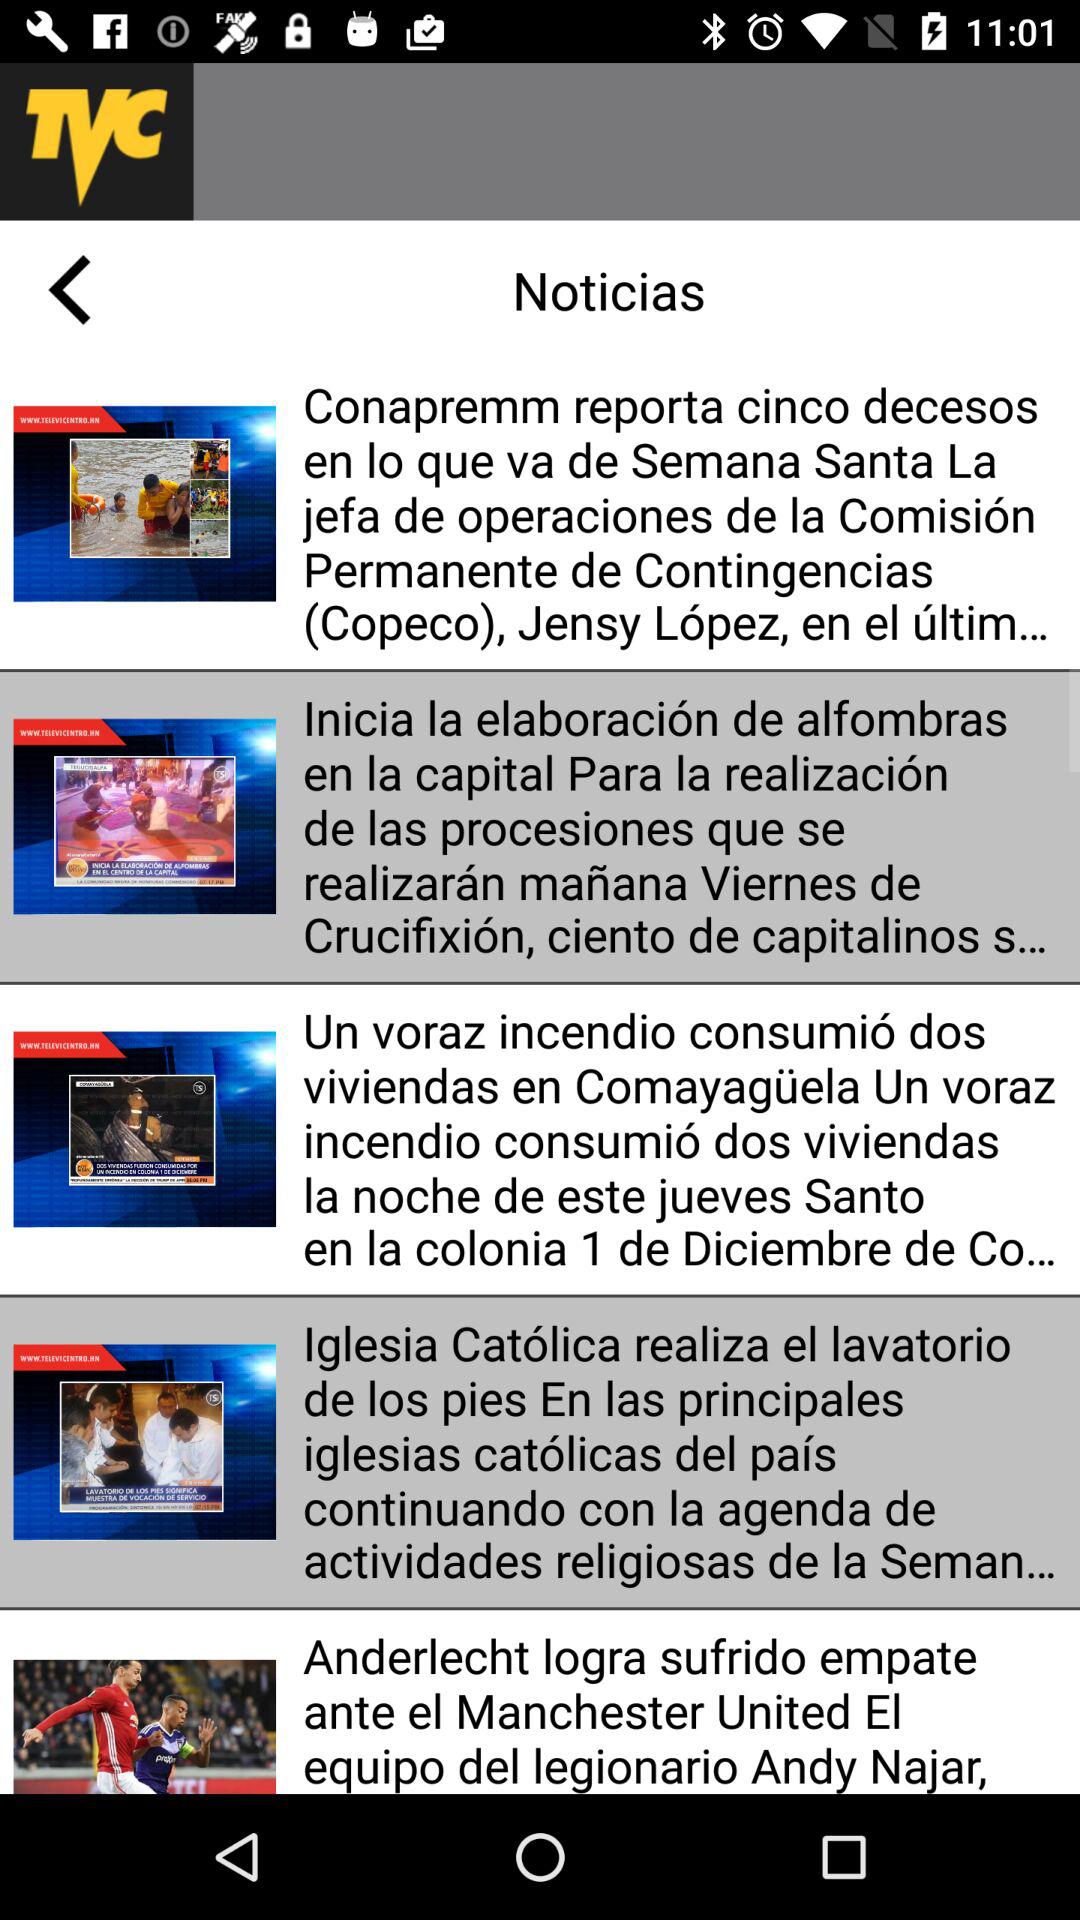 The height and width of the screenshot is (1920, 1080). I want to click on turn off conapremm reporta cinco, so click(684, 514).